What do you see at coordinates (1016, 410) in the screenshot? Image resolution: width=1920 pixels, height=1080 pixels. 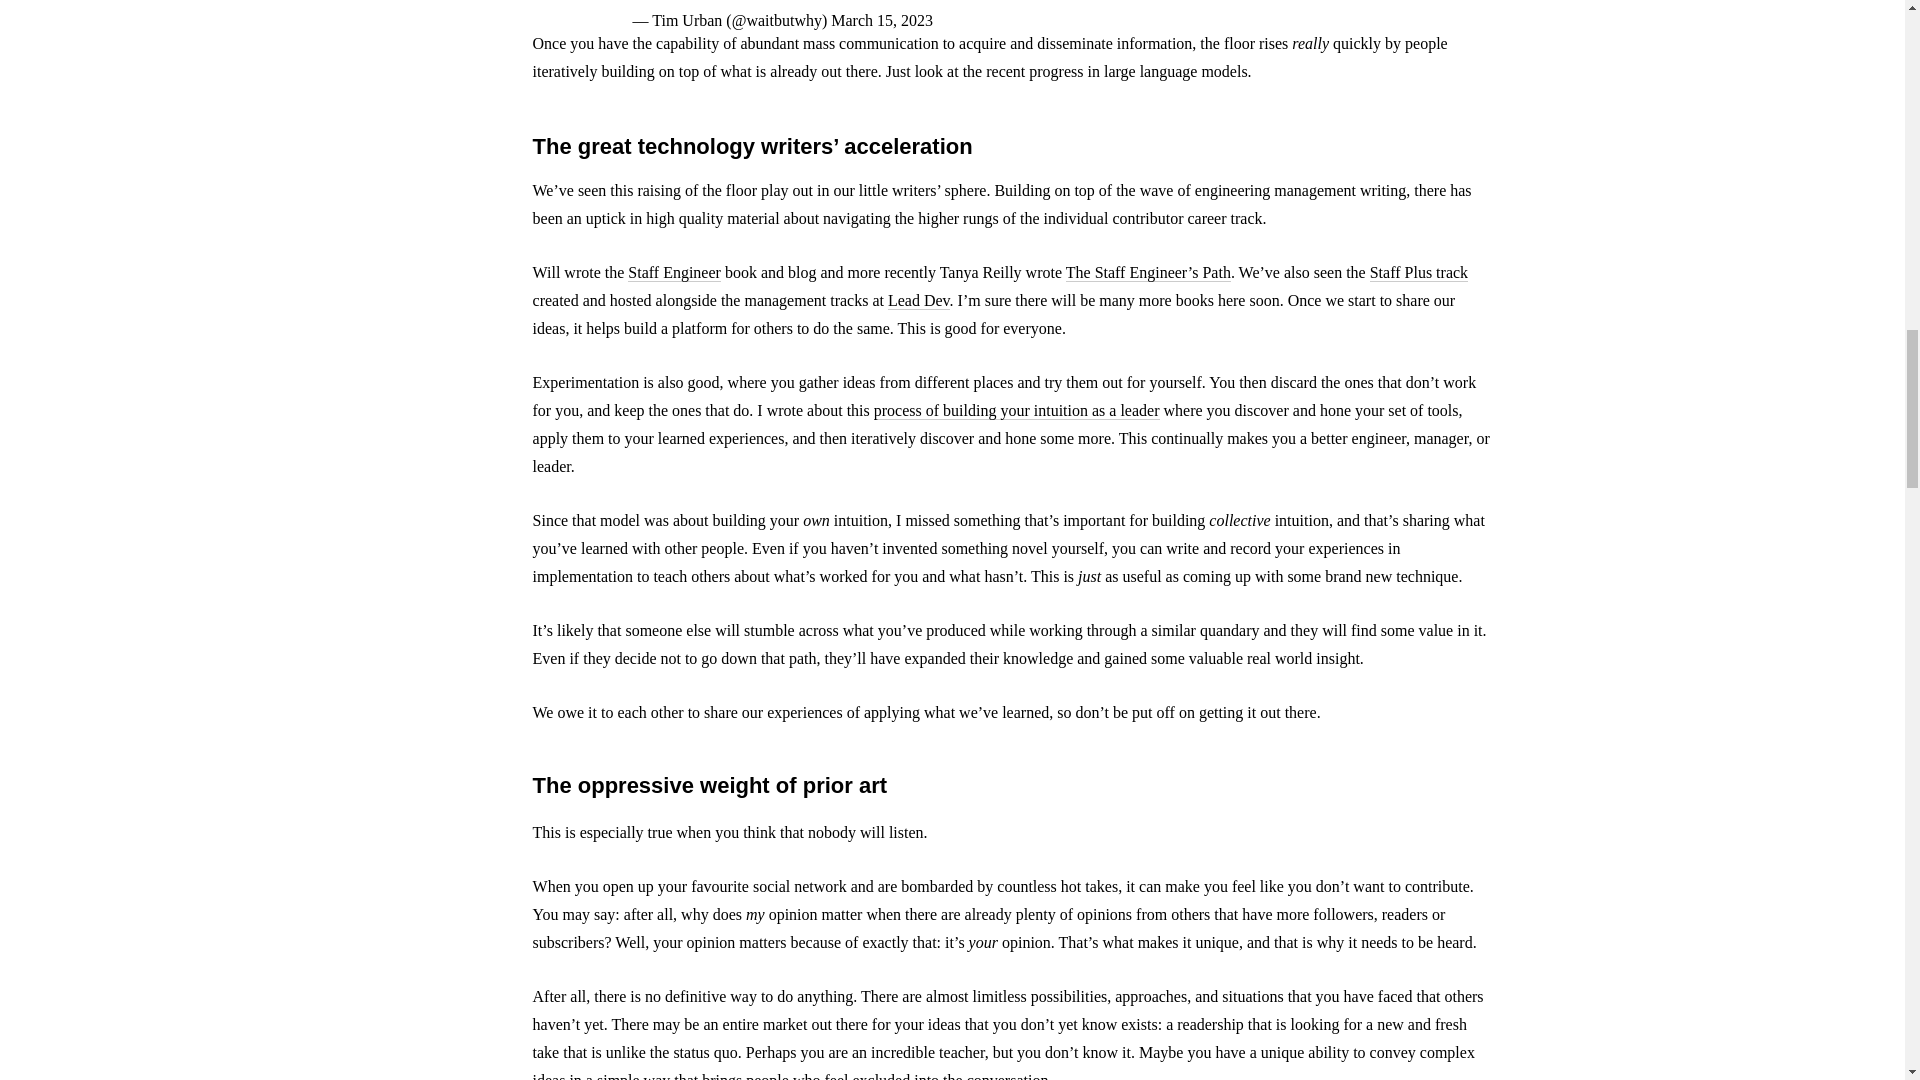 I see `process of building your intuition as a leader` at bounding box center [1016, 410].